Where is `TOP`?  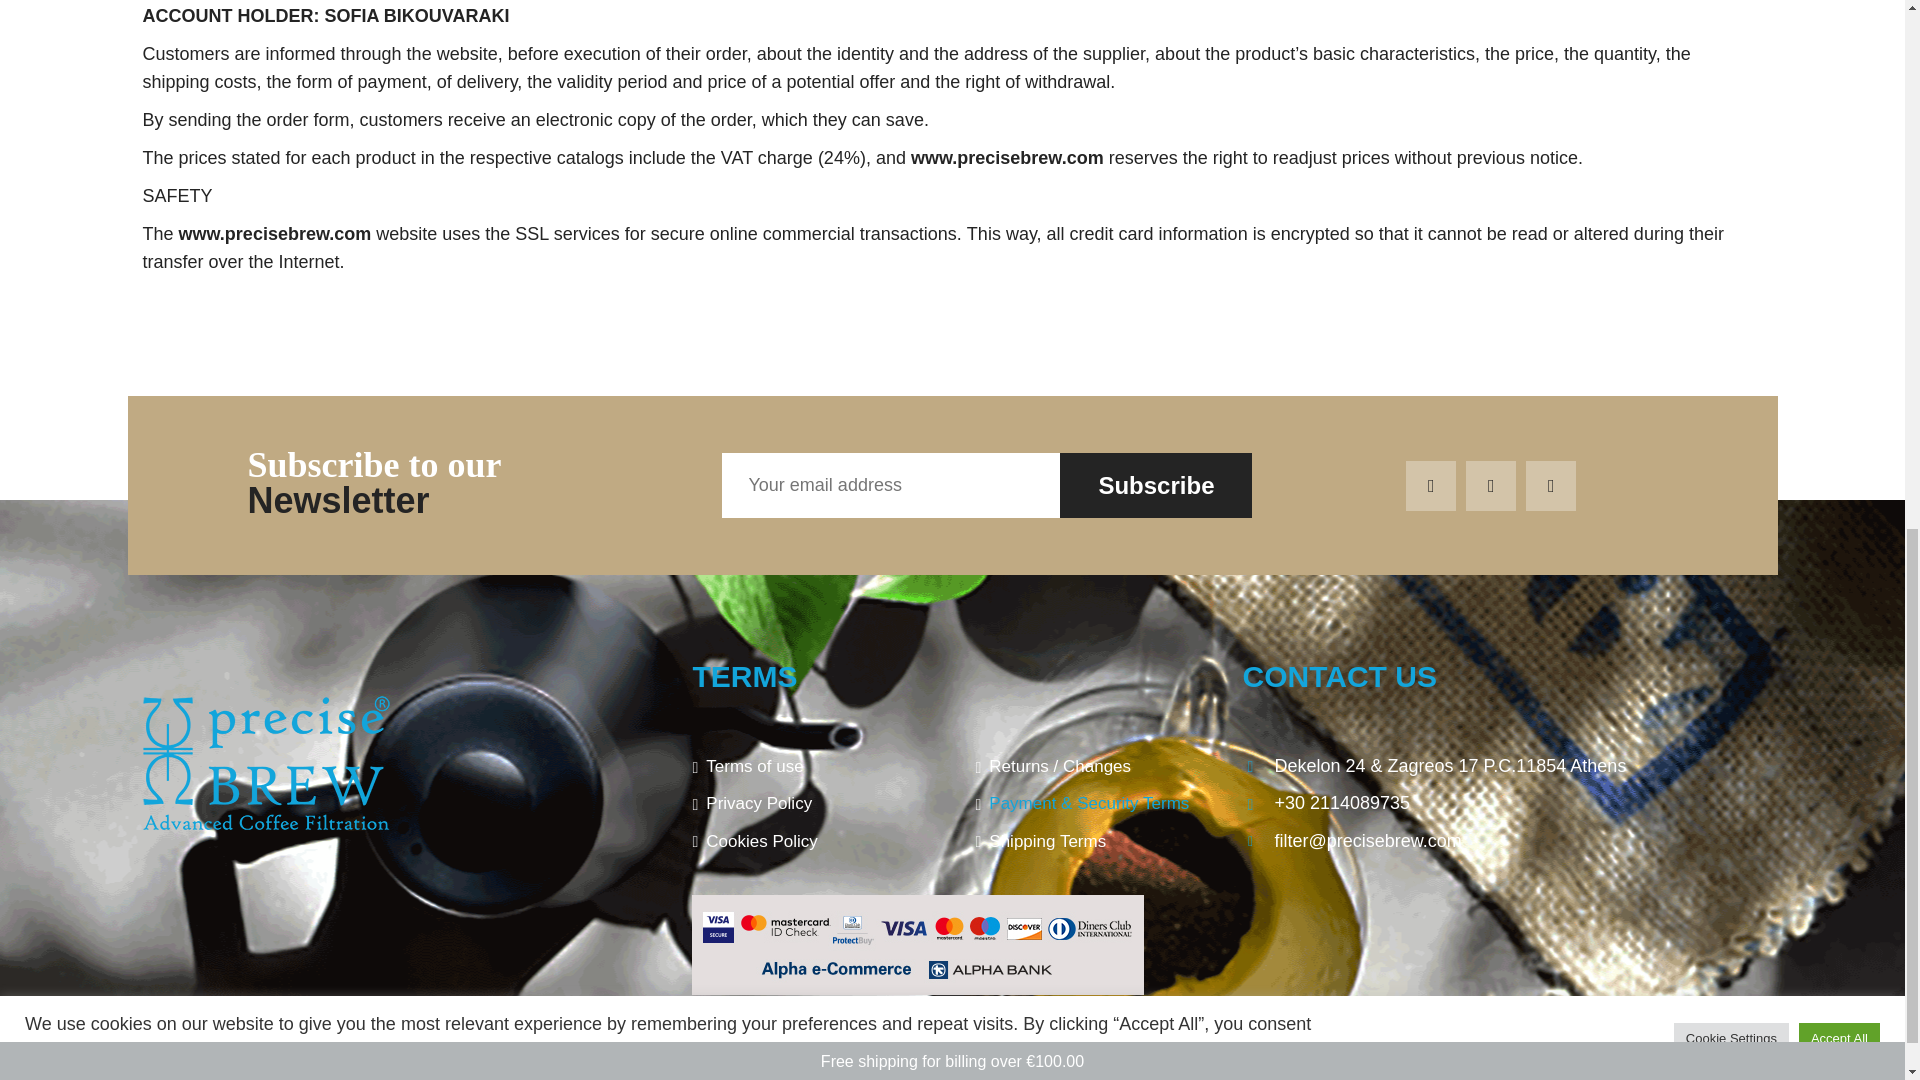 TOP is located at coordinates (1752, 1074).